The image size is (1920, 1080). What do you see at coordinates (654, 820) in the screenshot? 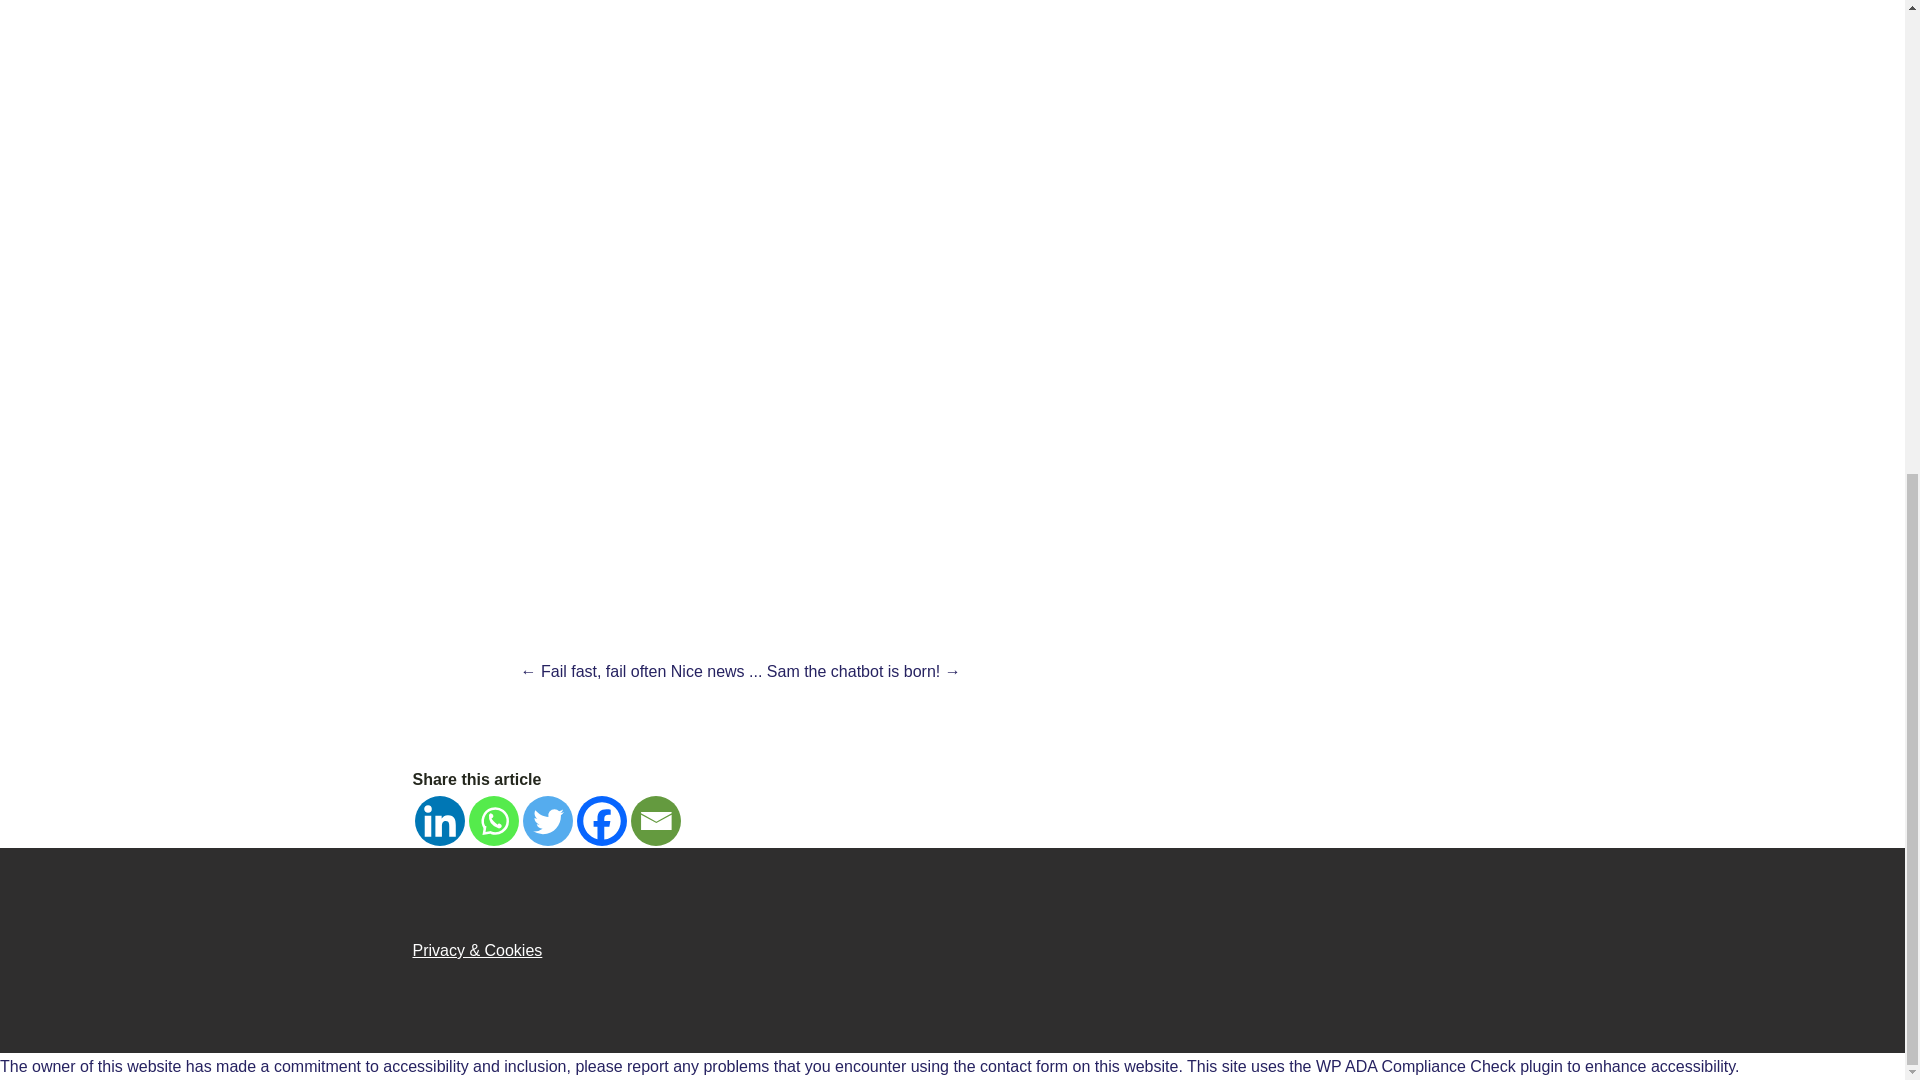
I see `E-mail` at bounding box center [654, 820].